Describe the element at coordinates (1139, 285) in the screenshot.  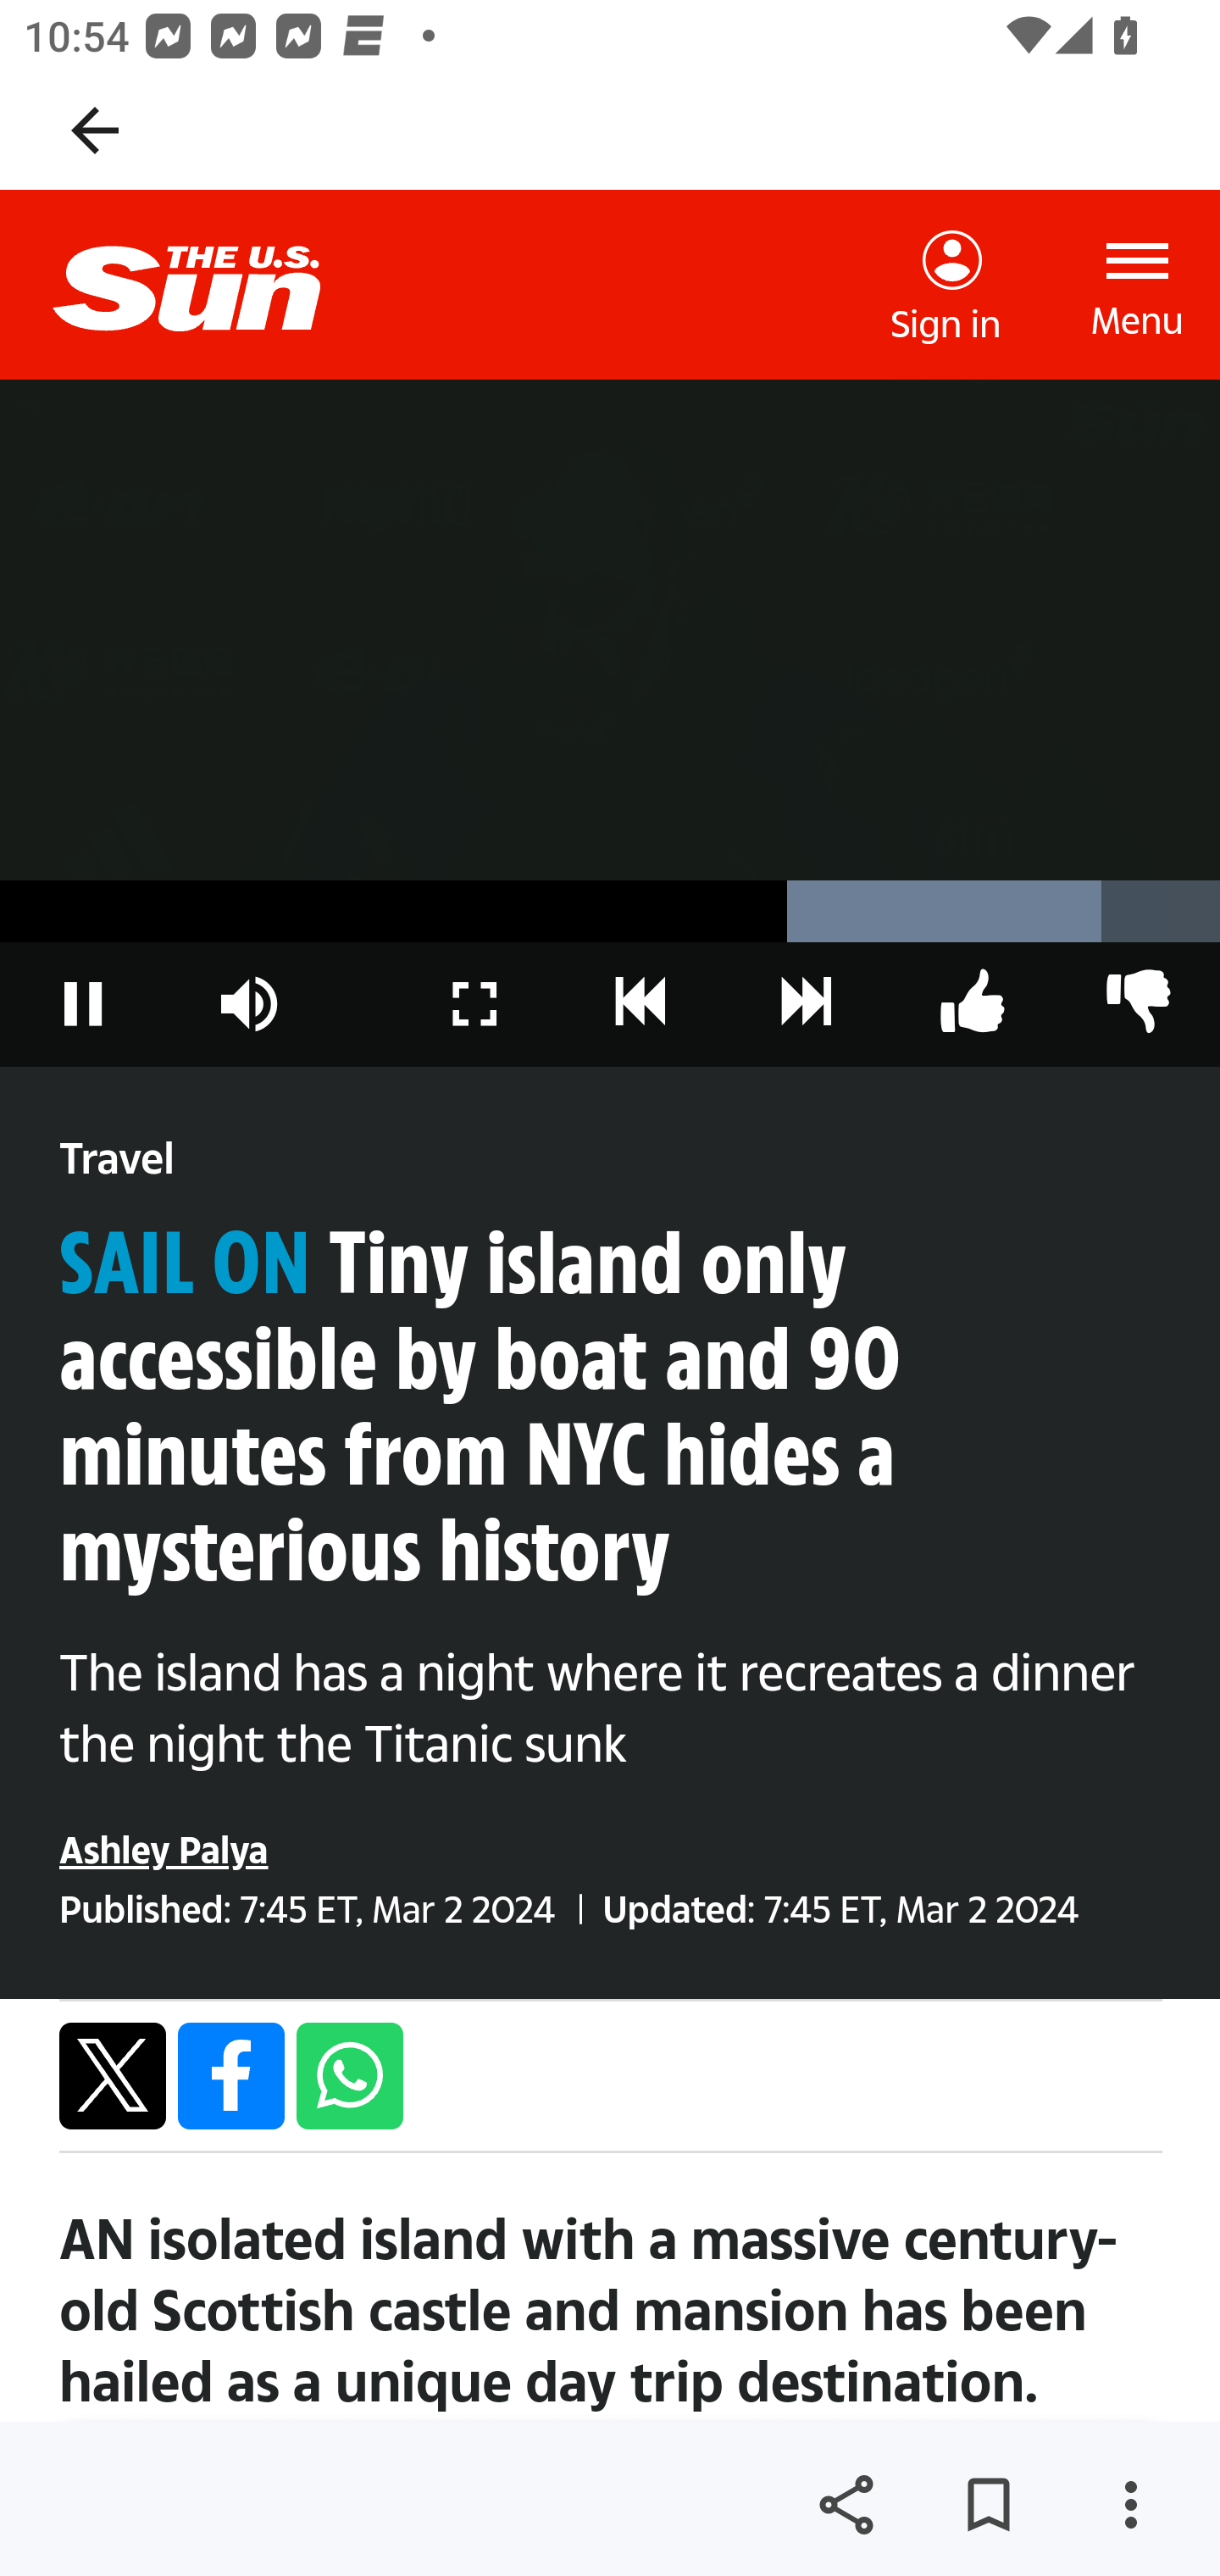
I see `Open Navigation Menu` at that location.